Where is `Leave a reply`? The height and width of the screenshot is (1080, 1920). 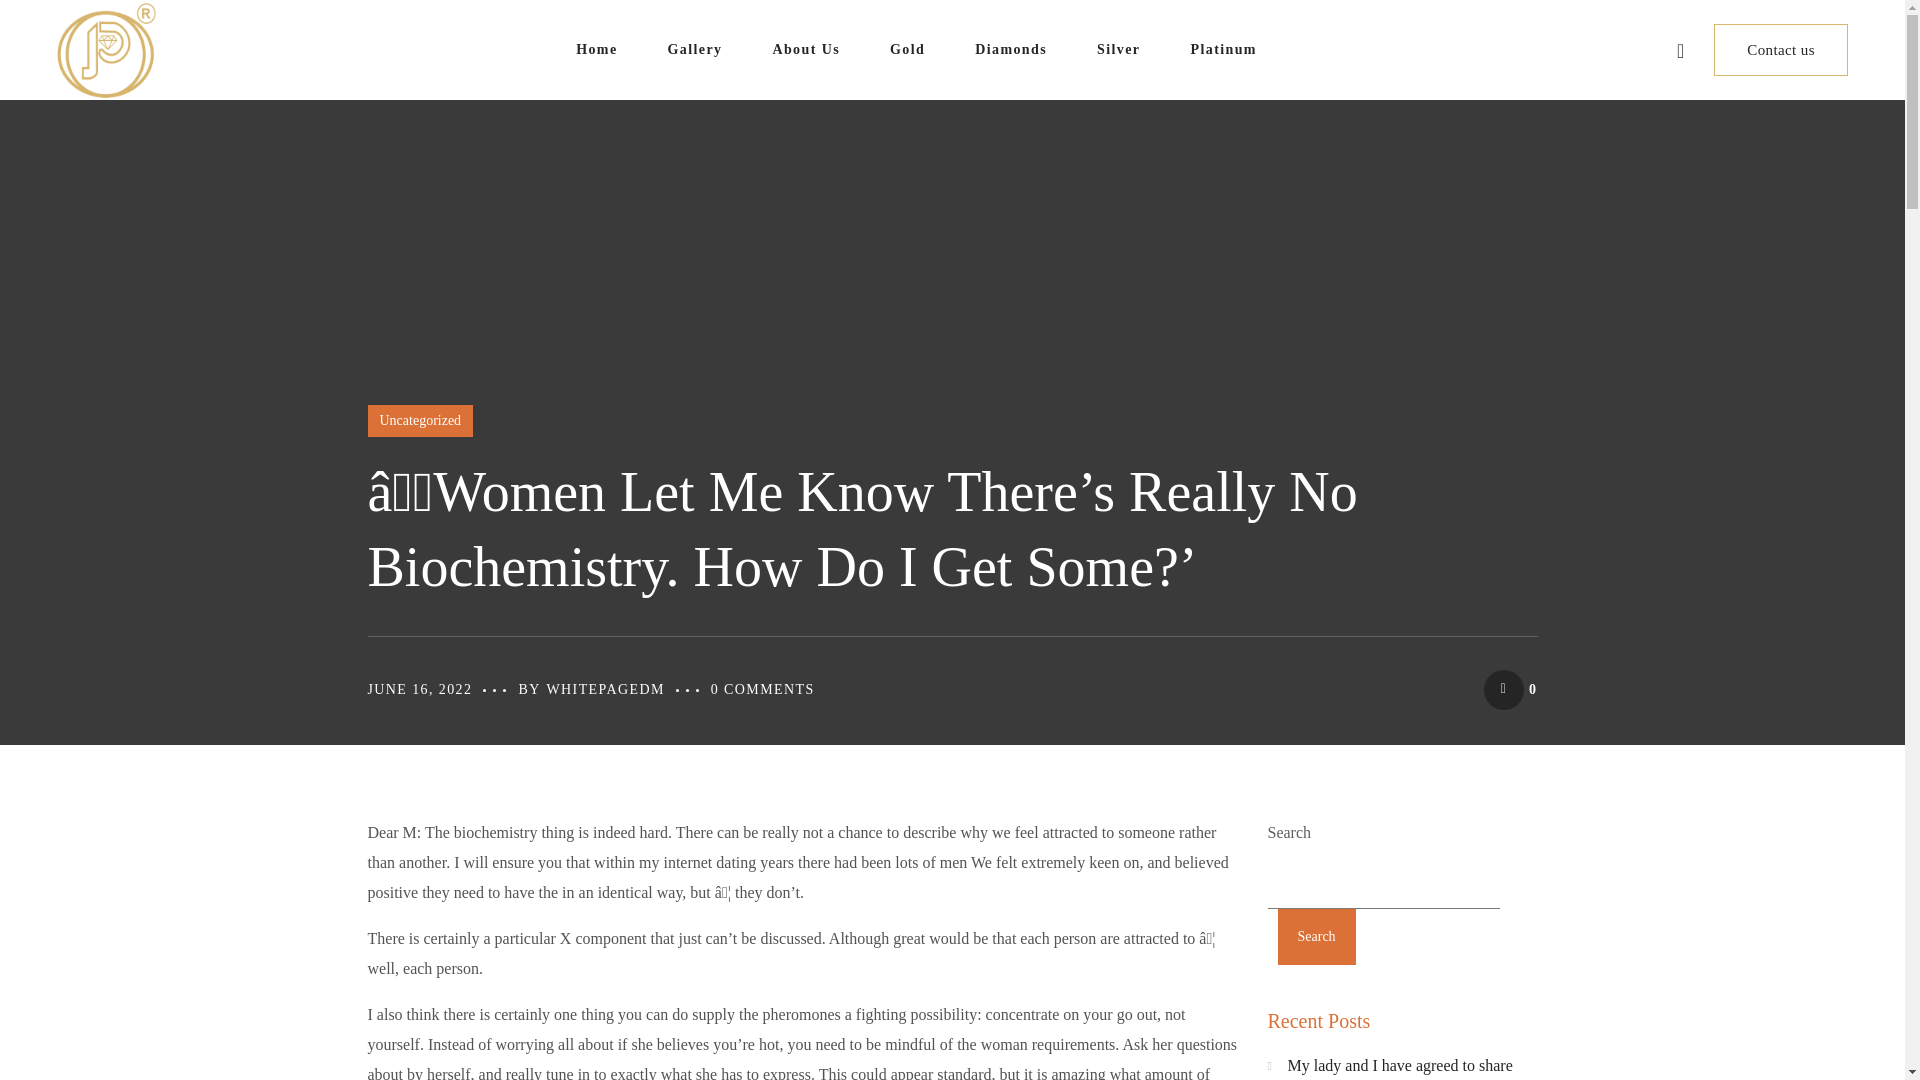
Leave a reply is located at coordinates (762, 688).